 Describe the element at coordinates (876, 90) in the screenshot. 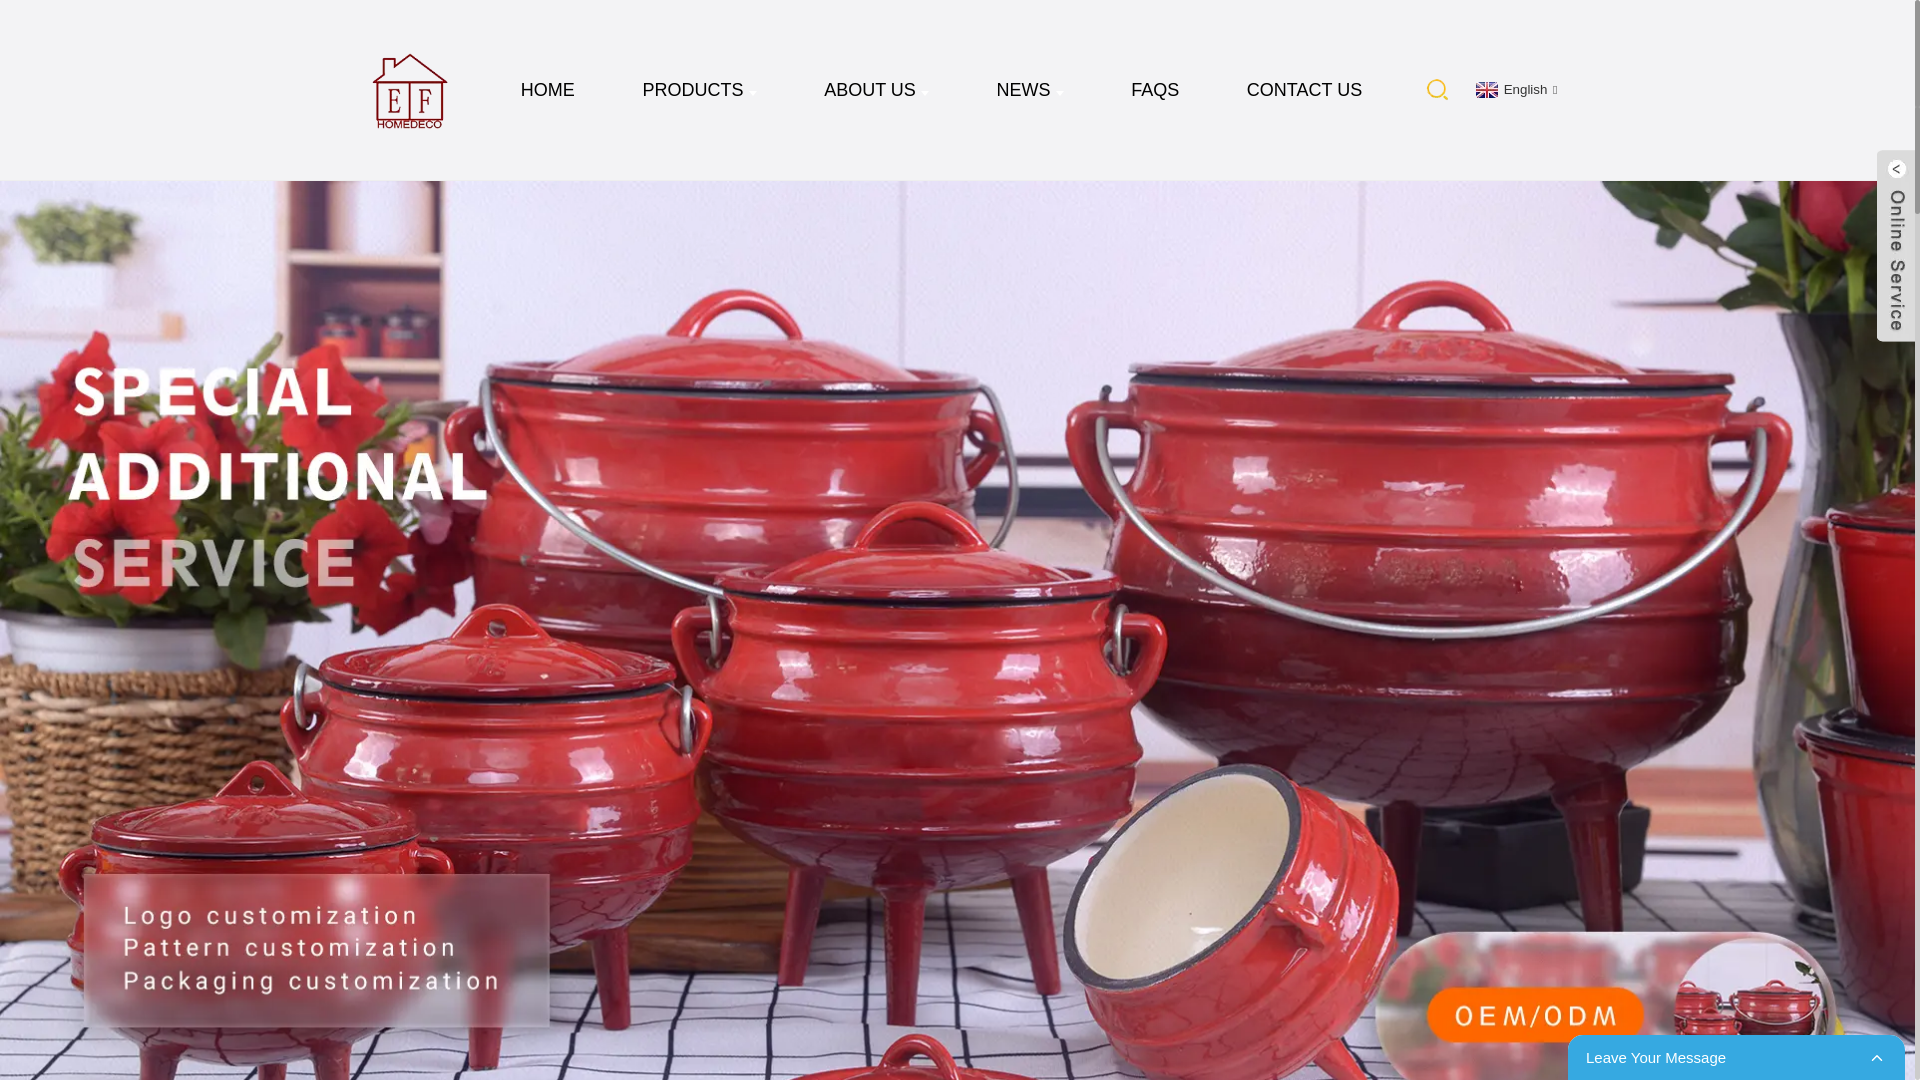

I see `ABOUT US` at that location.